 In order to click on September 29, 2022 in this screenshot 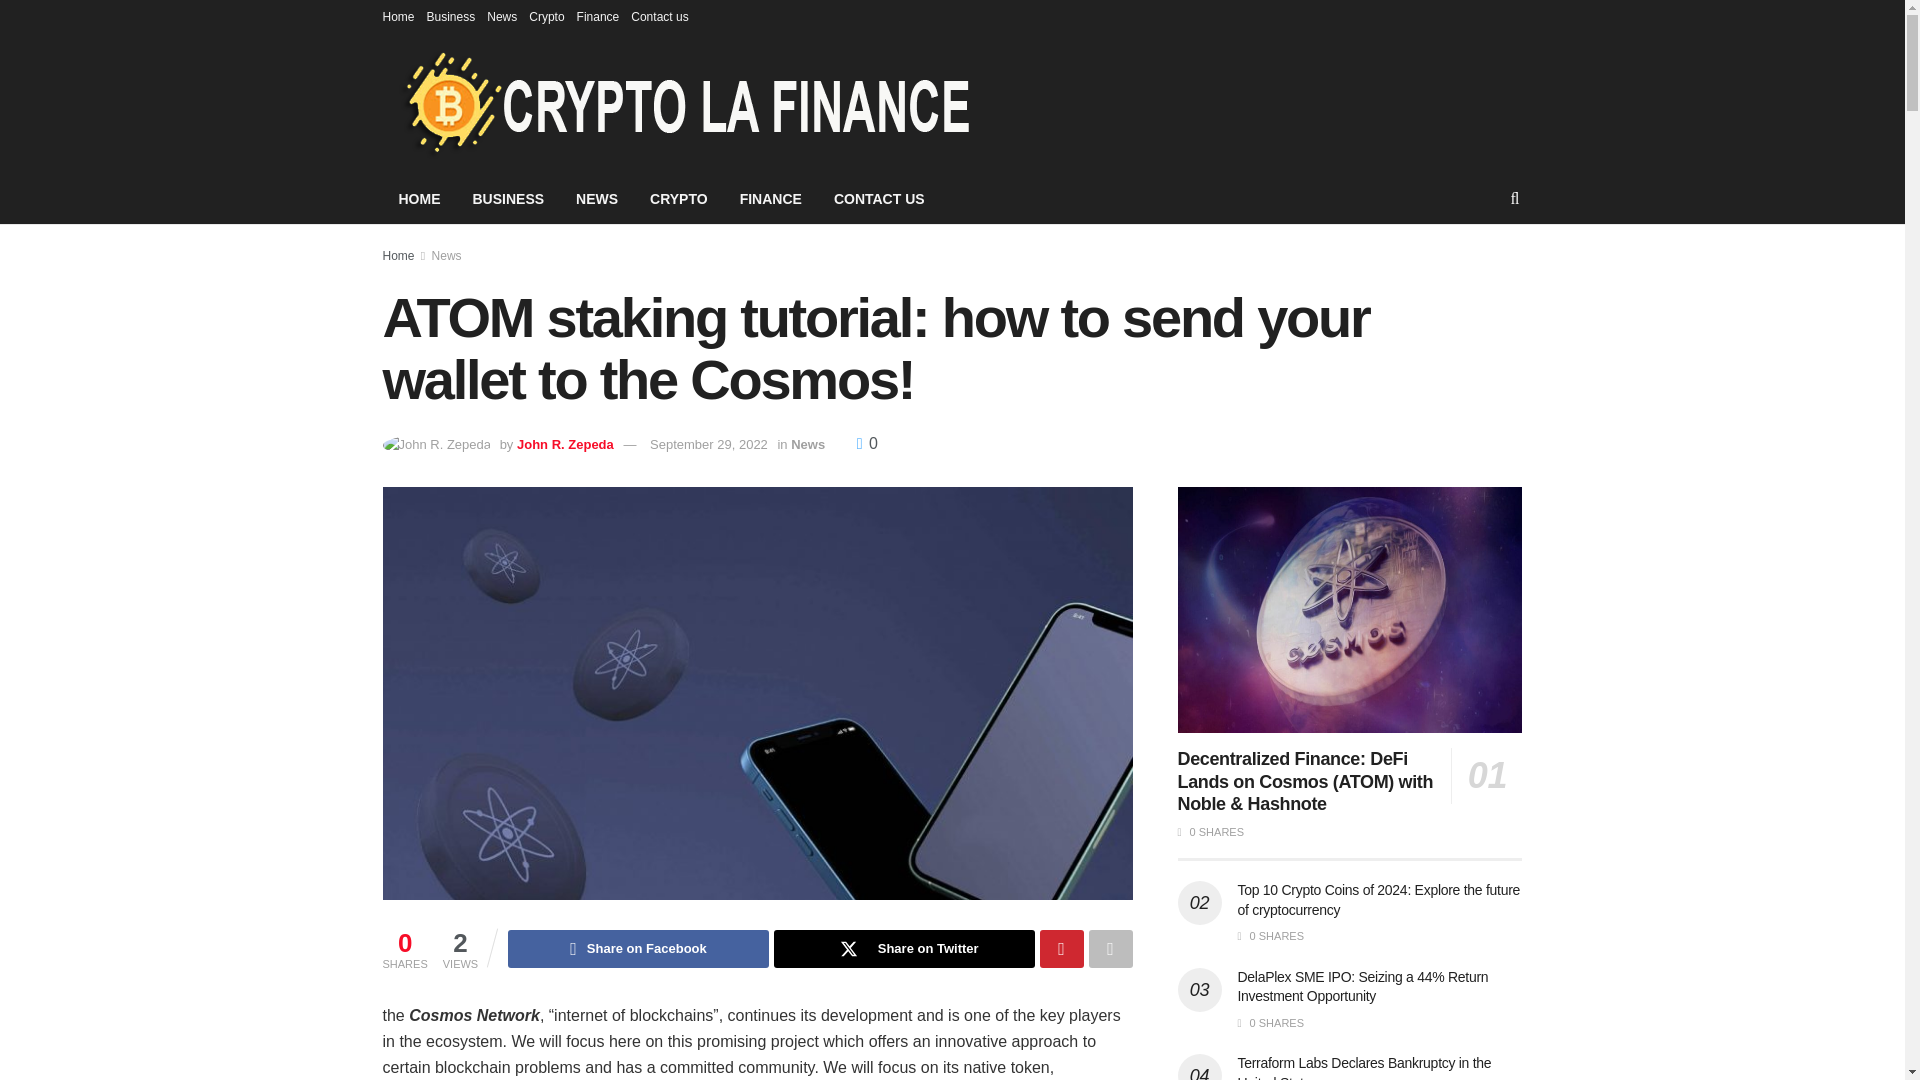, I will do `click(709, 444)`.